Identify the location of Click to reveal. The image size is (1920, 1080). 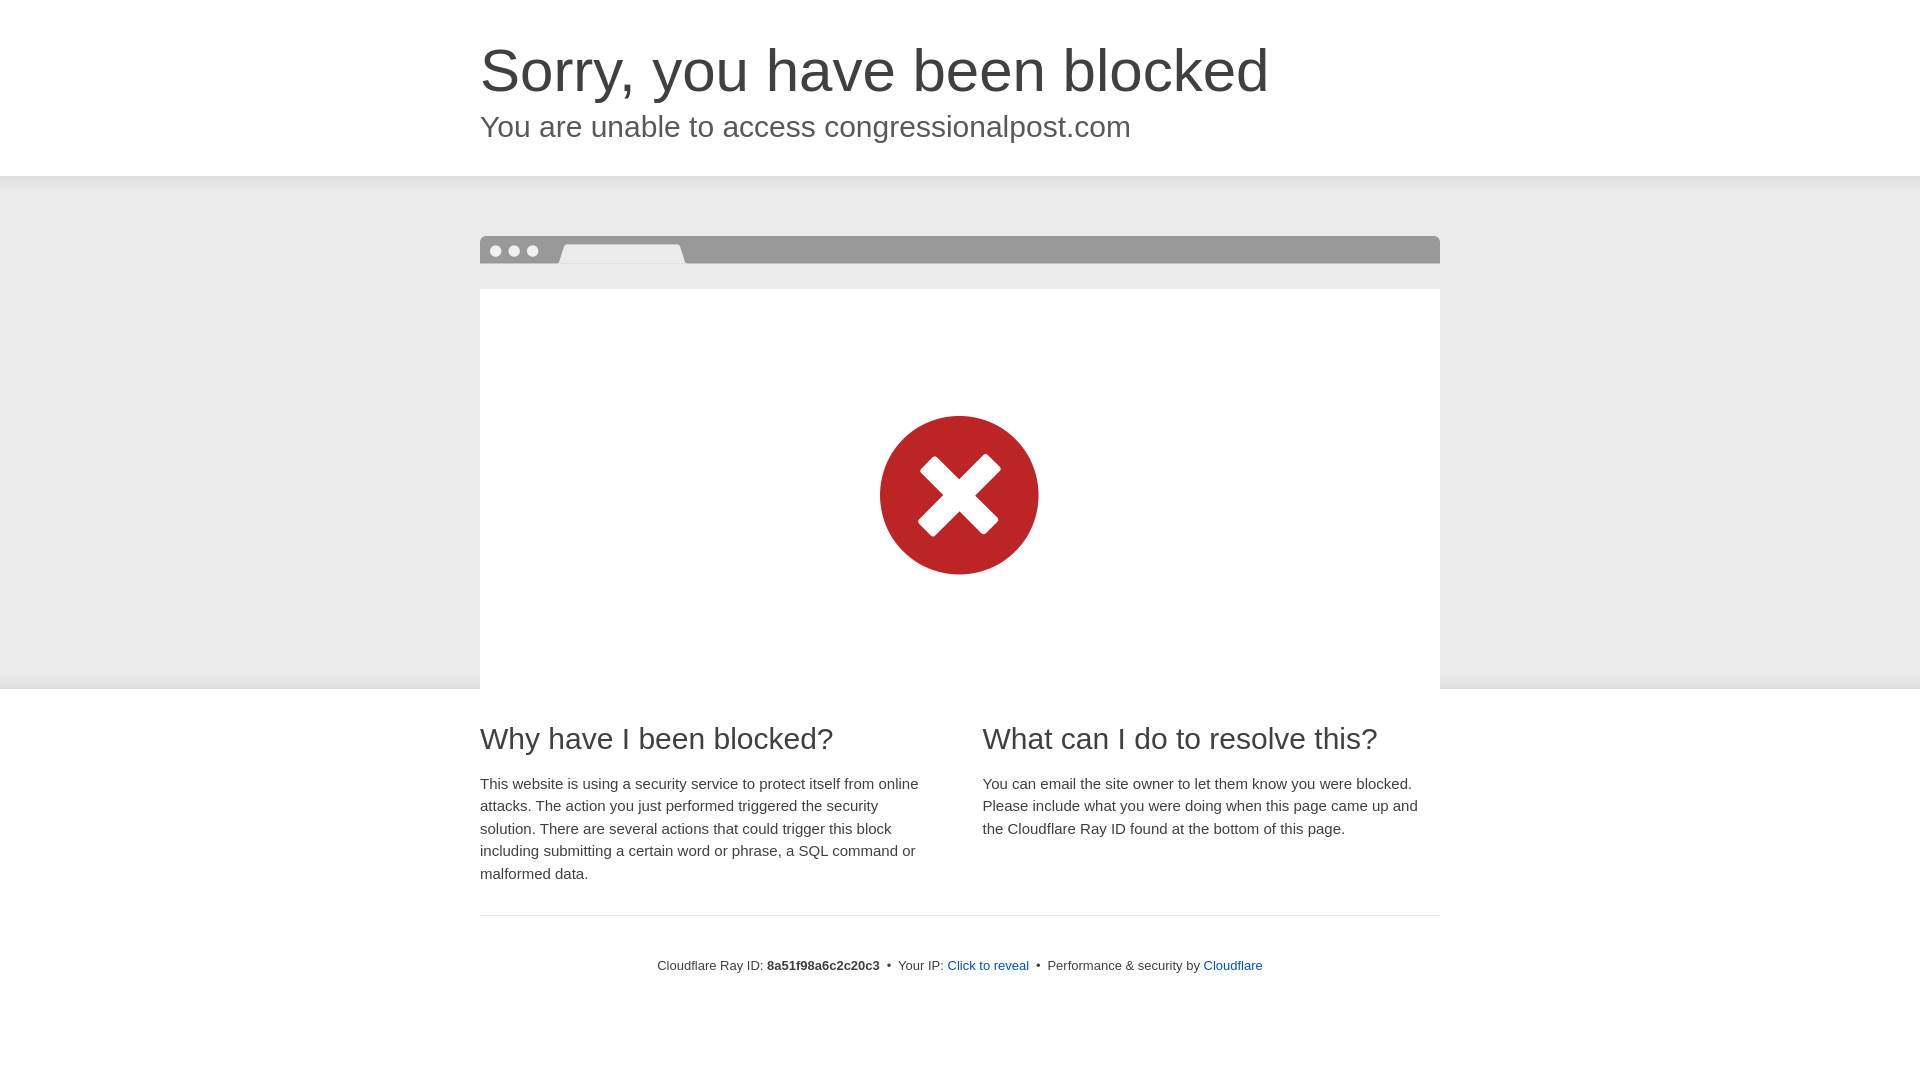
(988, 966).